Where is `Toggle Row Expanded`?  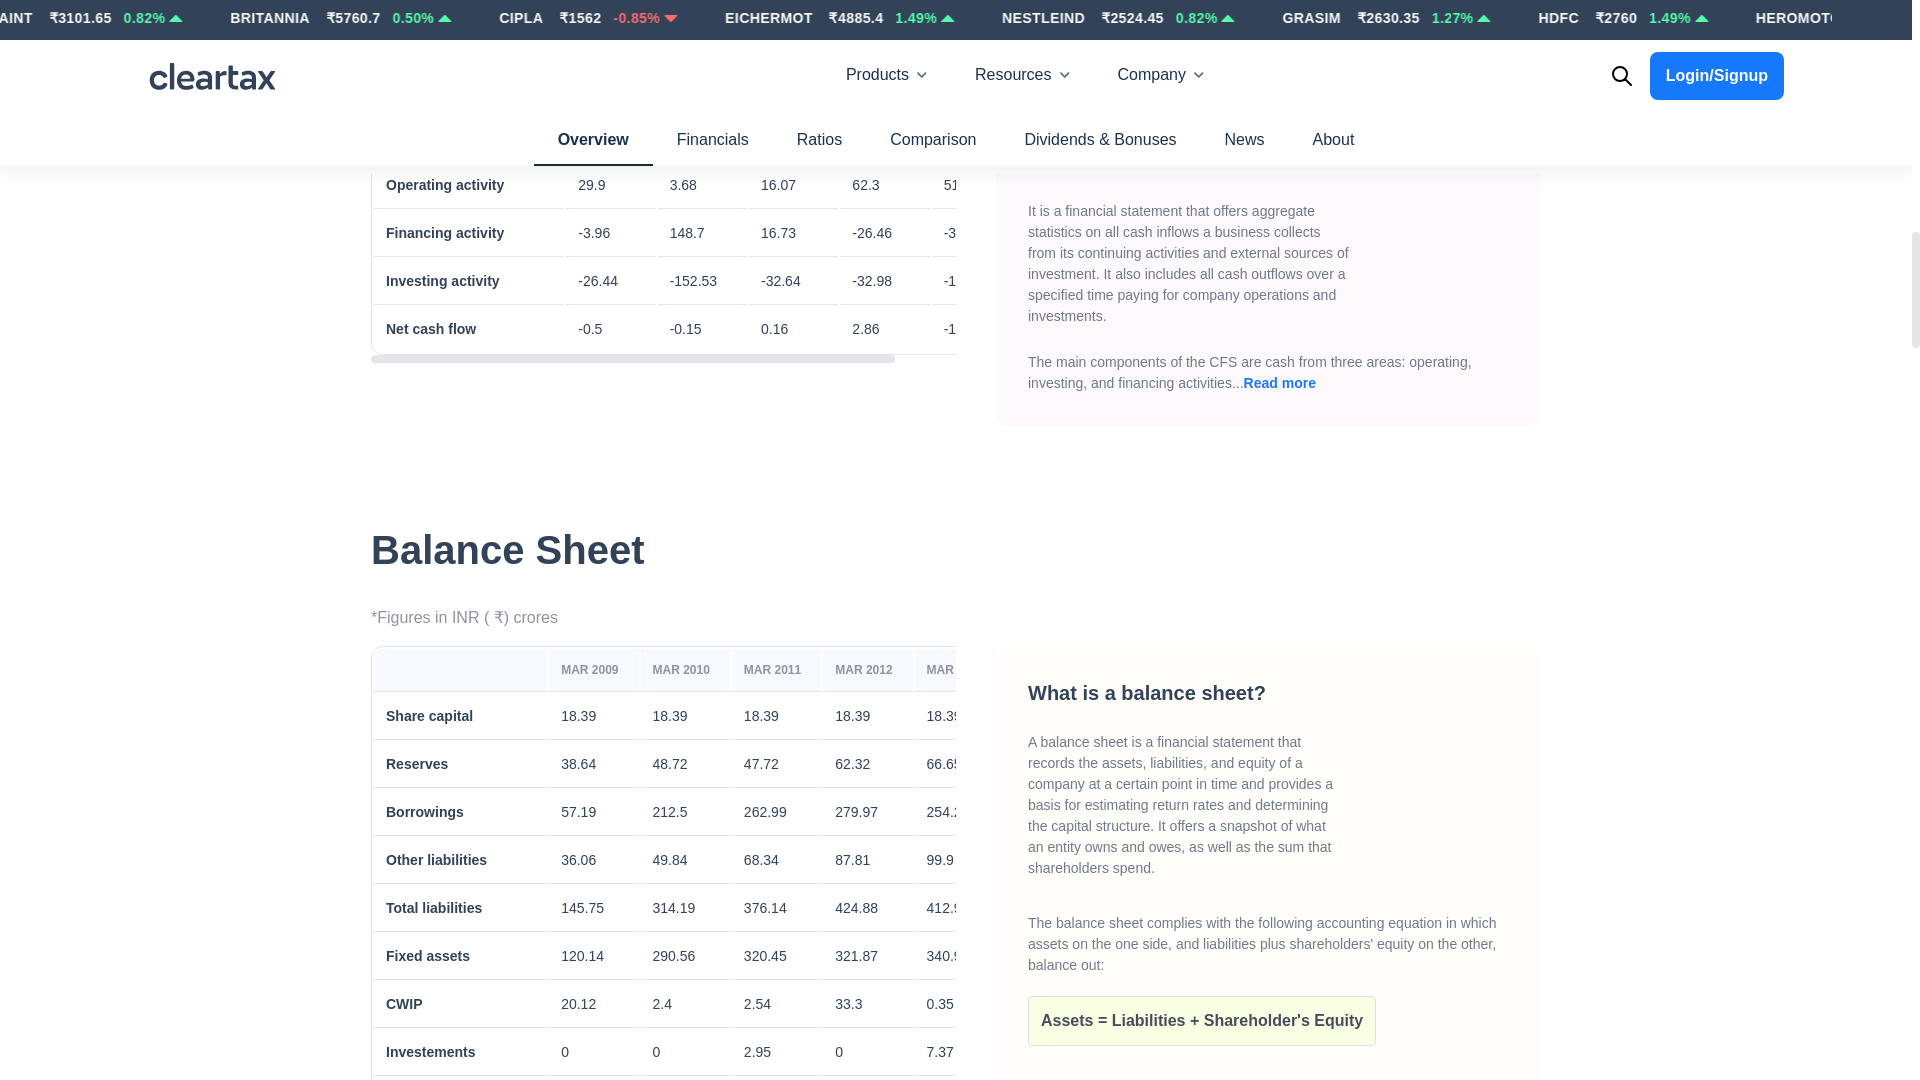
Toggle Row Expanded is located at coordinates (440, 716).